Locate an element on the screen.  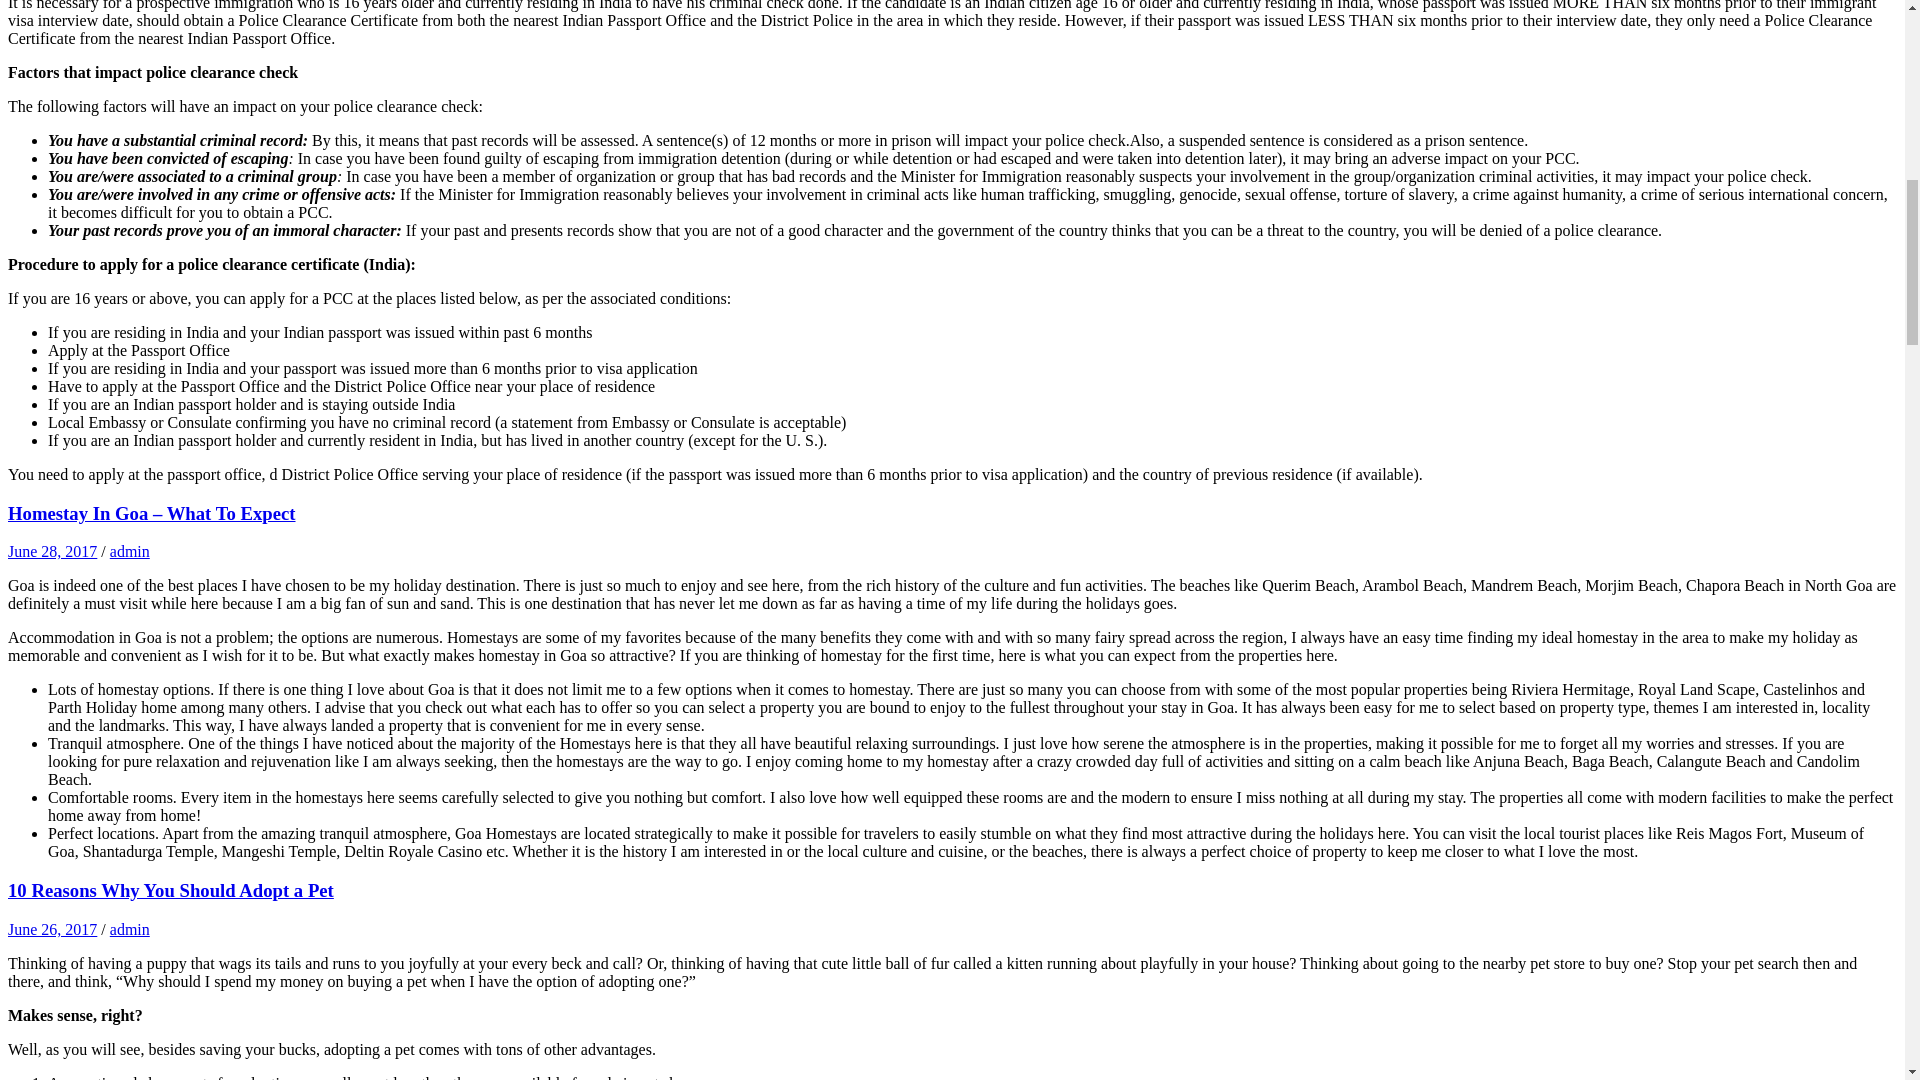
admin is located at coordinates (129, 930).